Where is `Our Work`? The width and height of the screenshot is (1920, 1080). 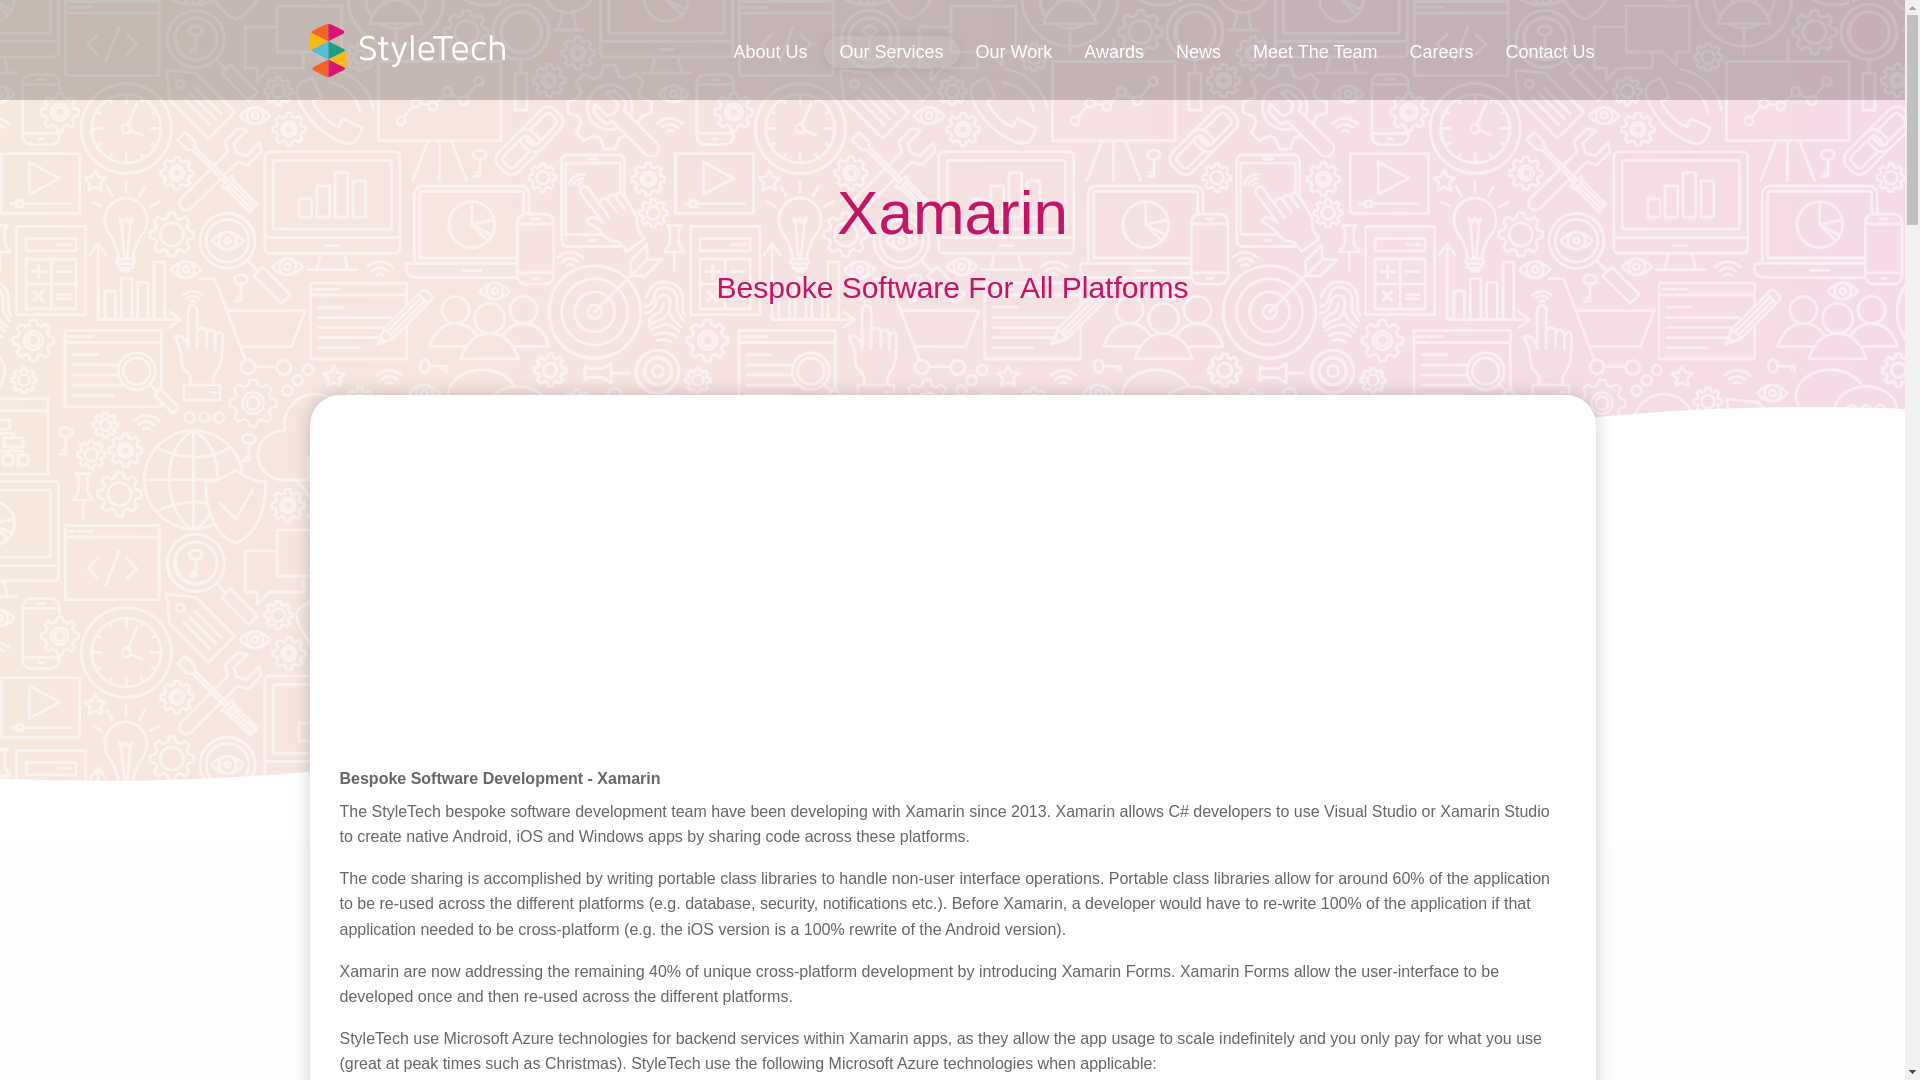 Our Work is located at coordinates (1014, 52).